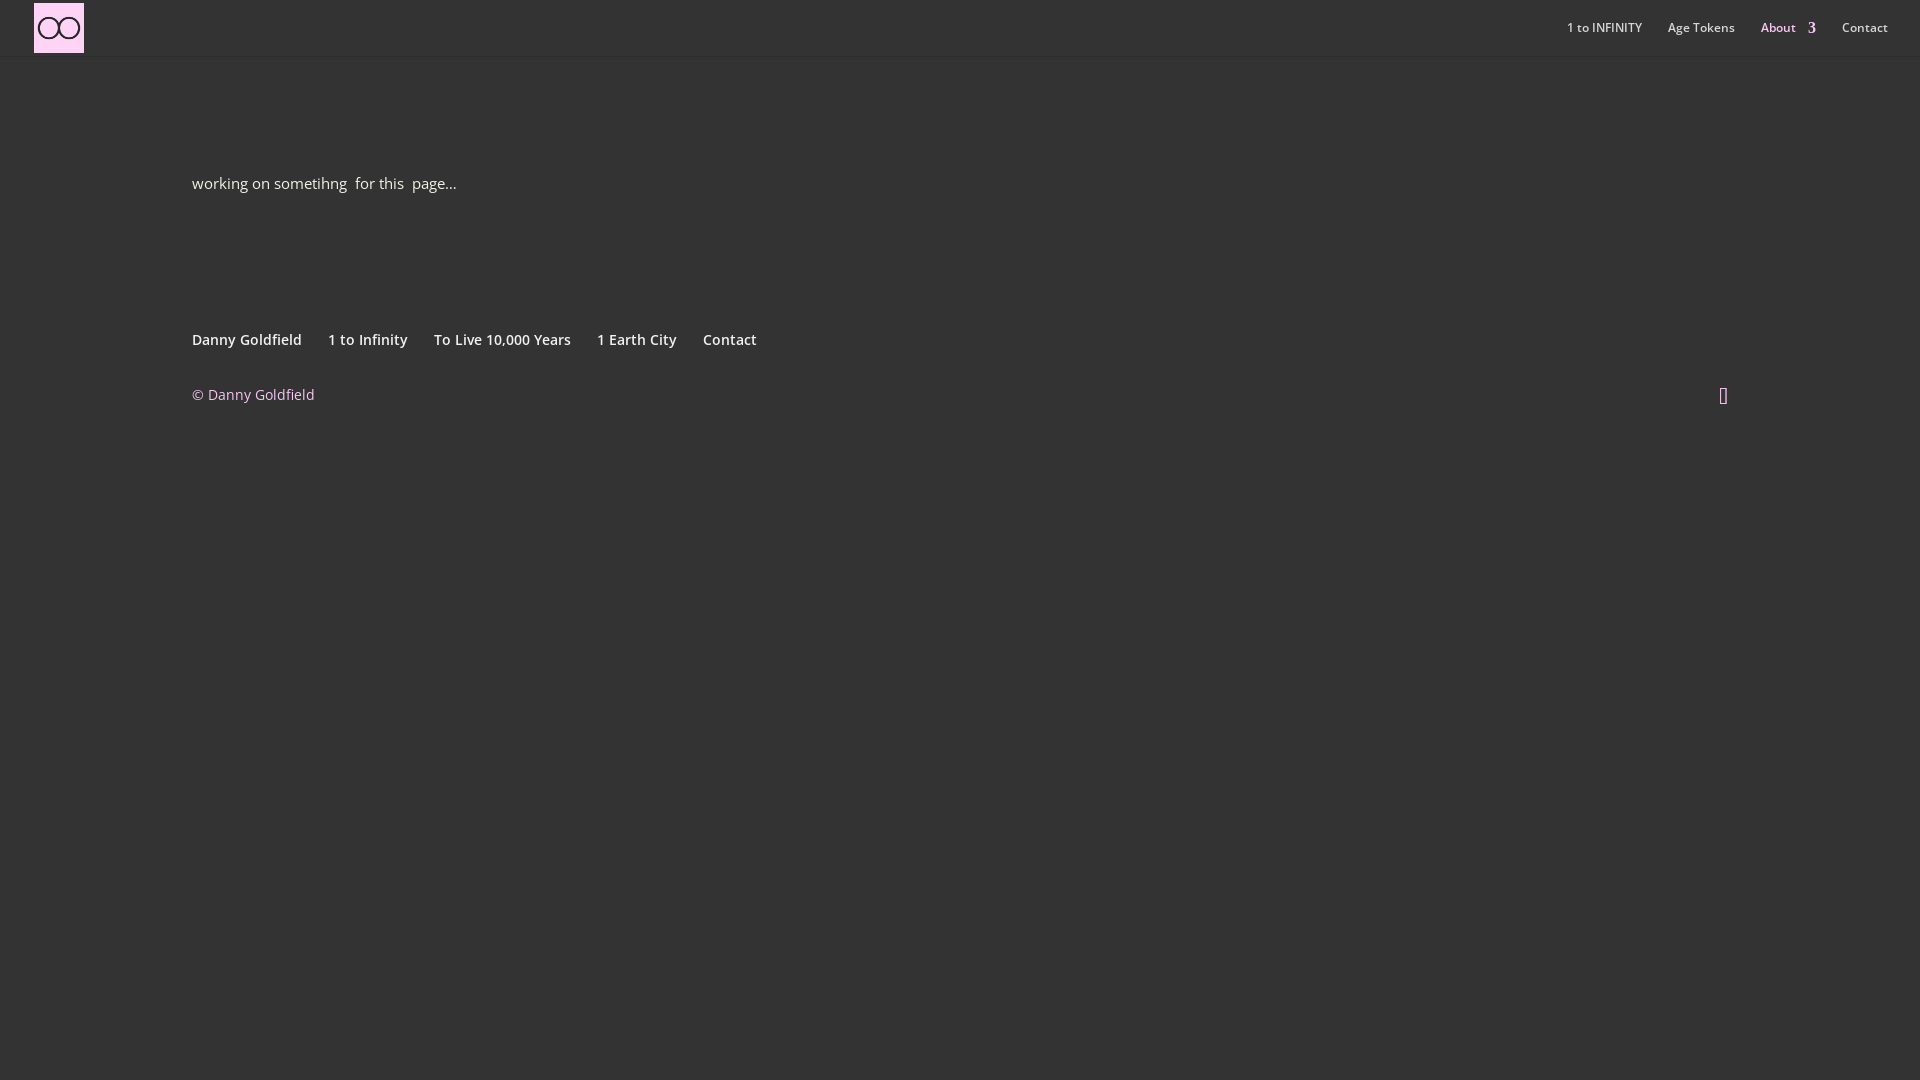 The width and height of the screenshot is (1920, 1080). What do you see at coordinates (730, 340) in the screenshot?
I see `Contact` at bounding box center [730, 340].